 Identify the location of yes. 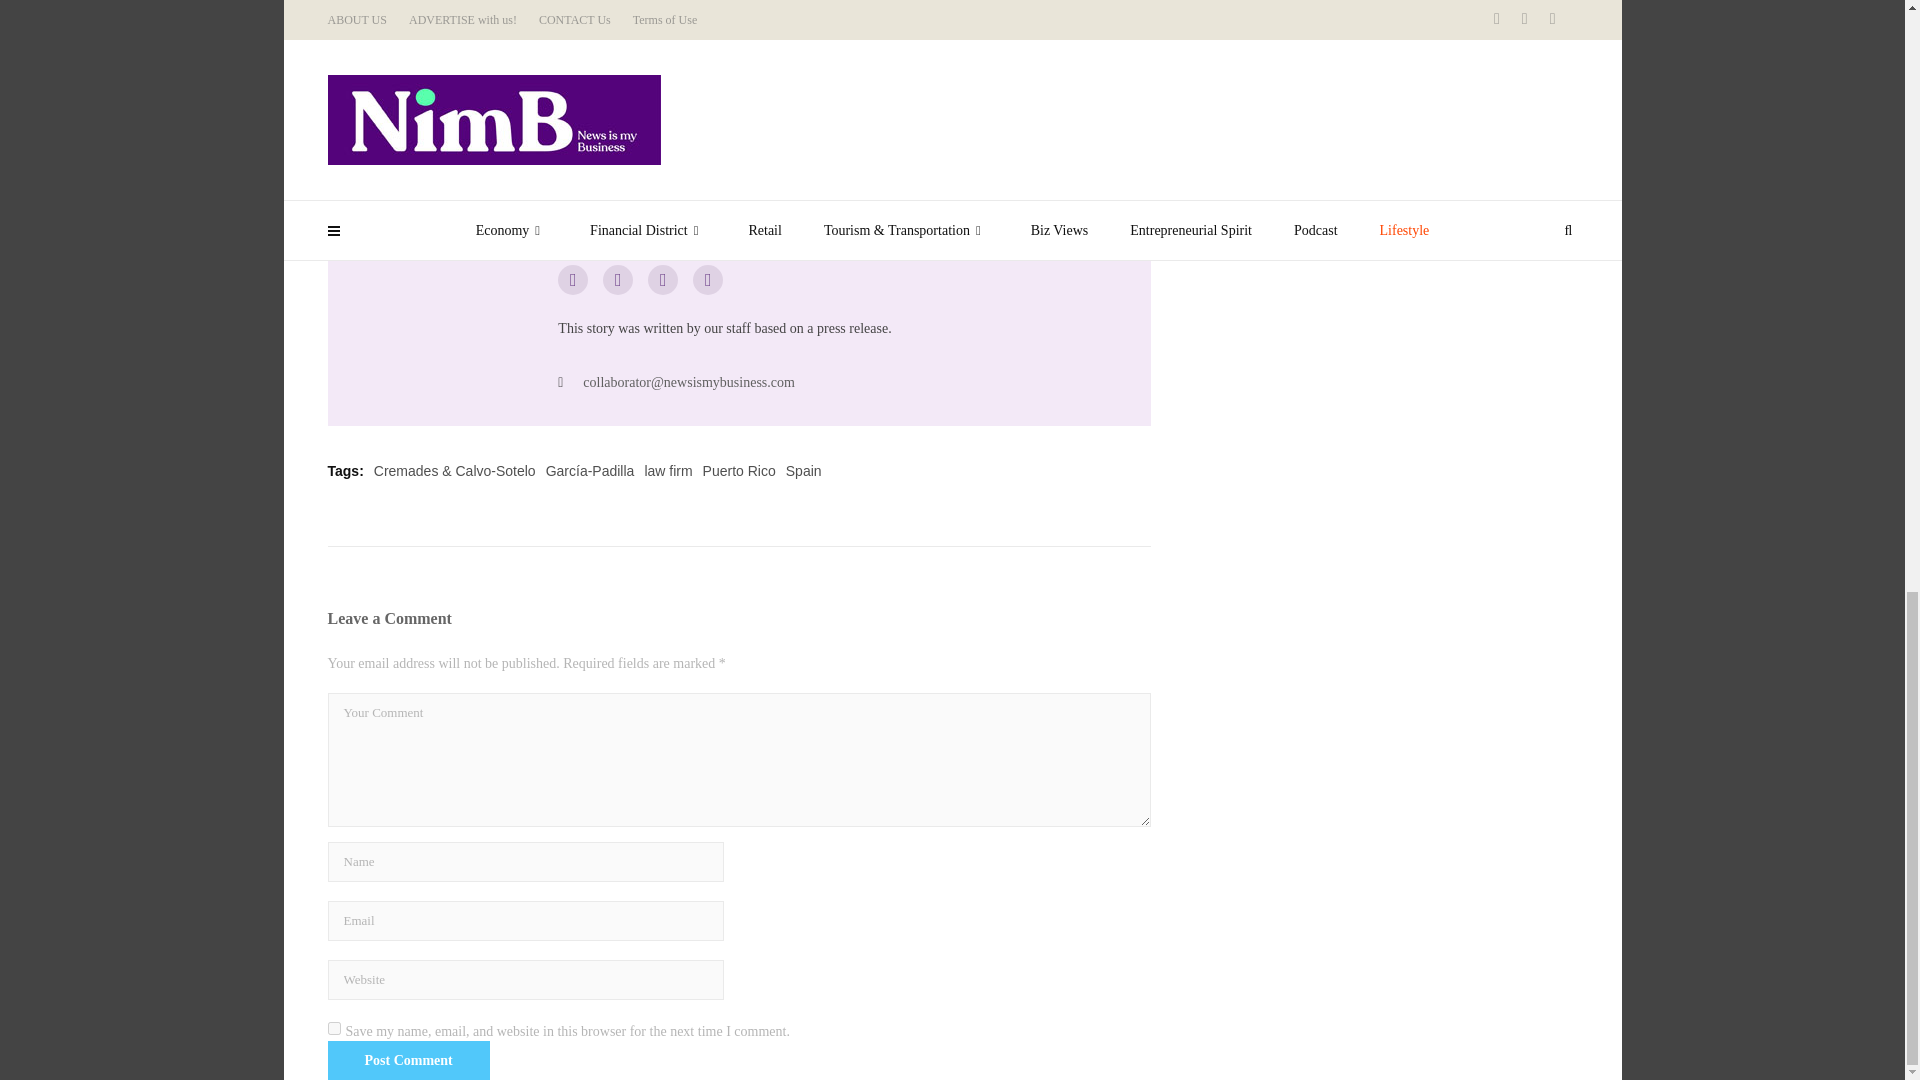
(334, 1028).